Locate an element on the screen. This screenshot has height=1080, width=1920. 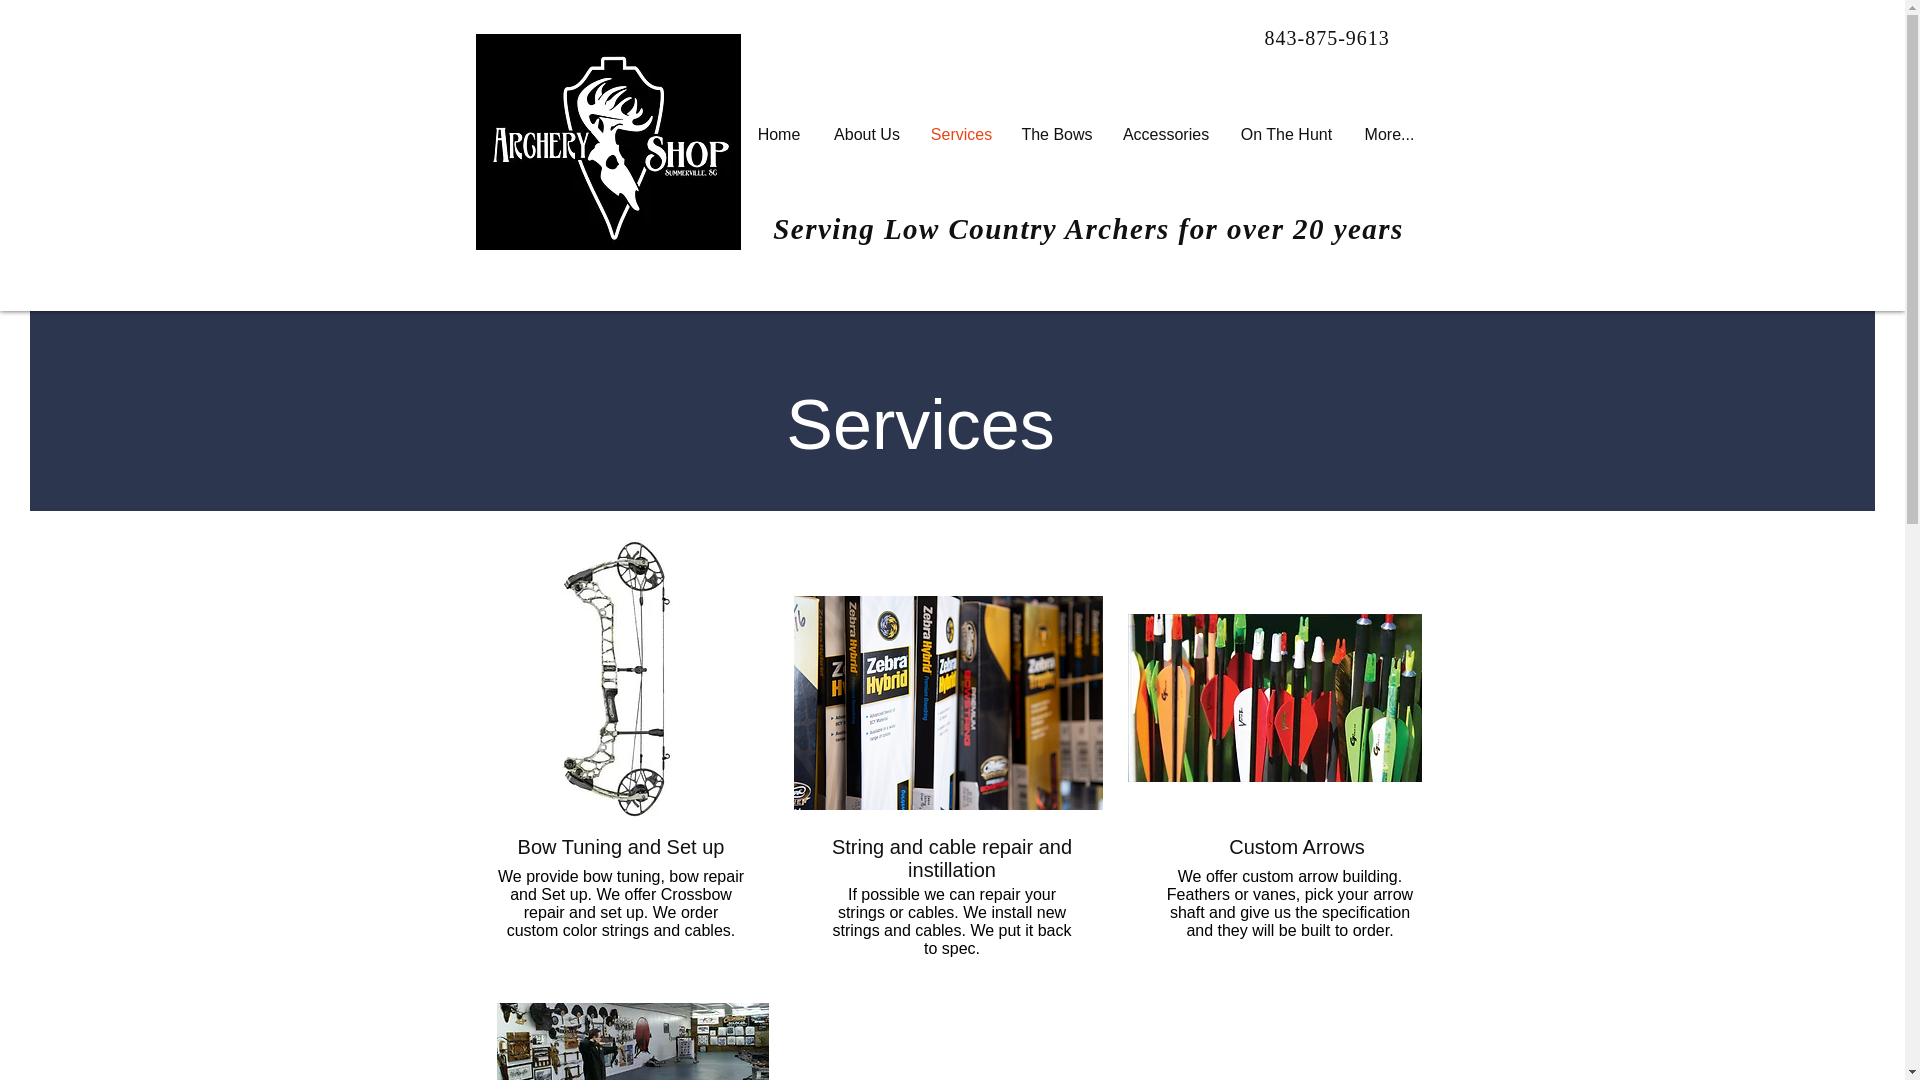
On The Hunt is located at coordinates (1286, 134).